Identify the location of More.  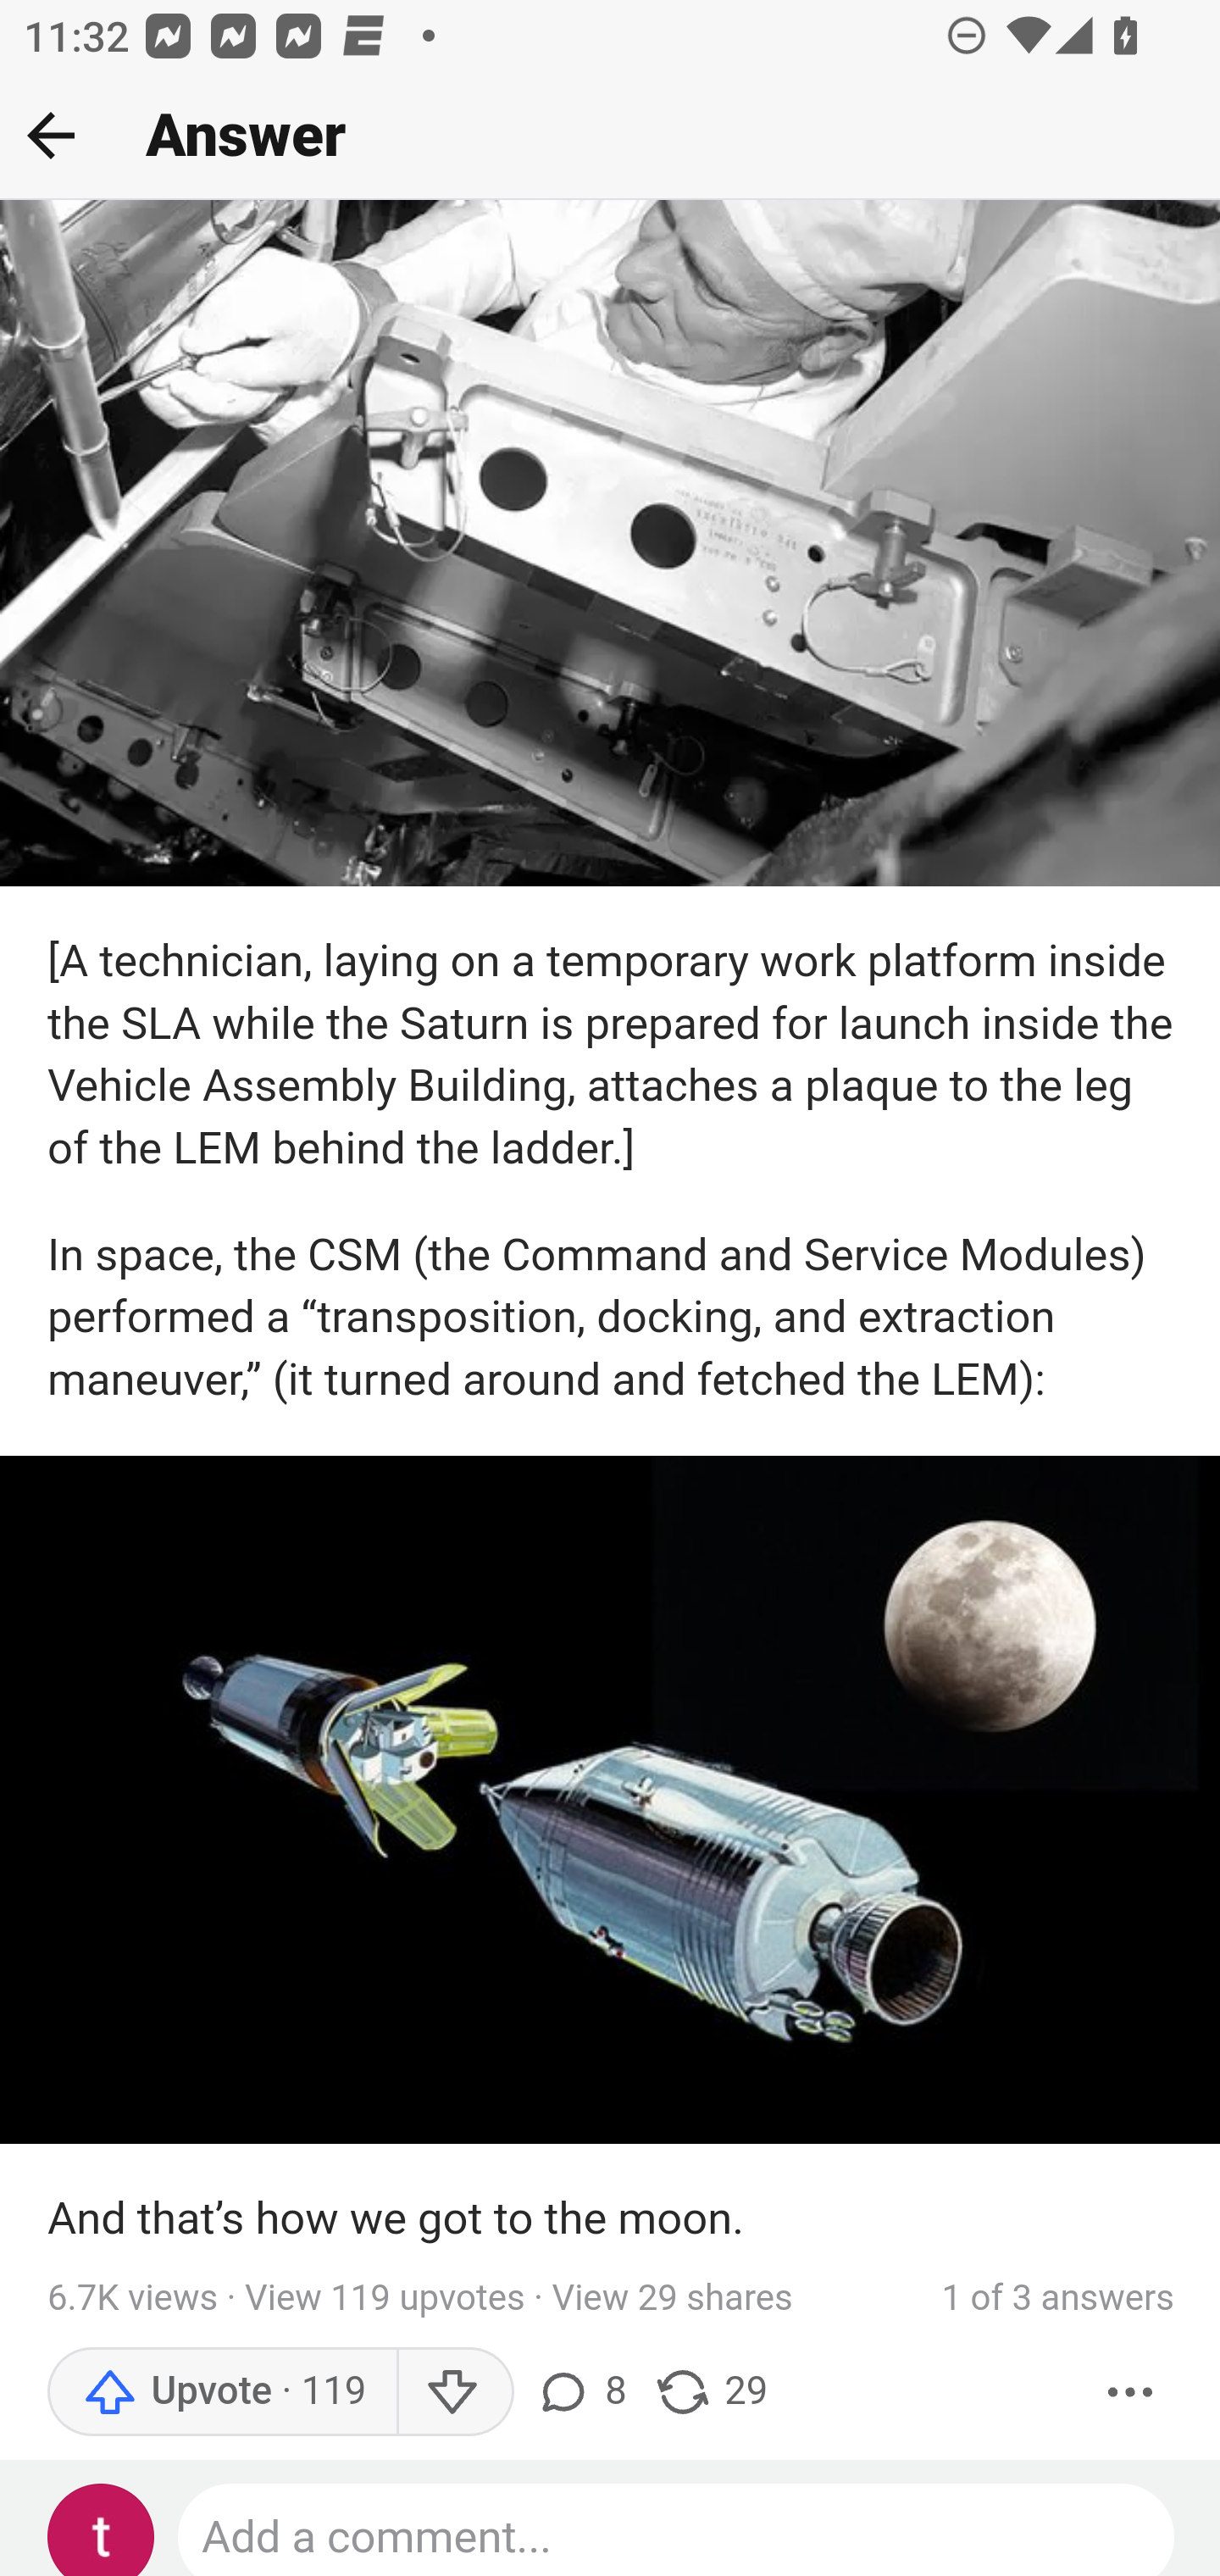
(1131, 2394).